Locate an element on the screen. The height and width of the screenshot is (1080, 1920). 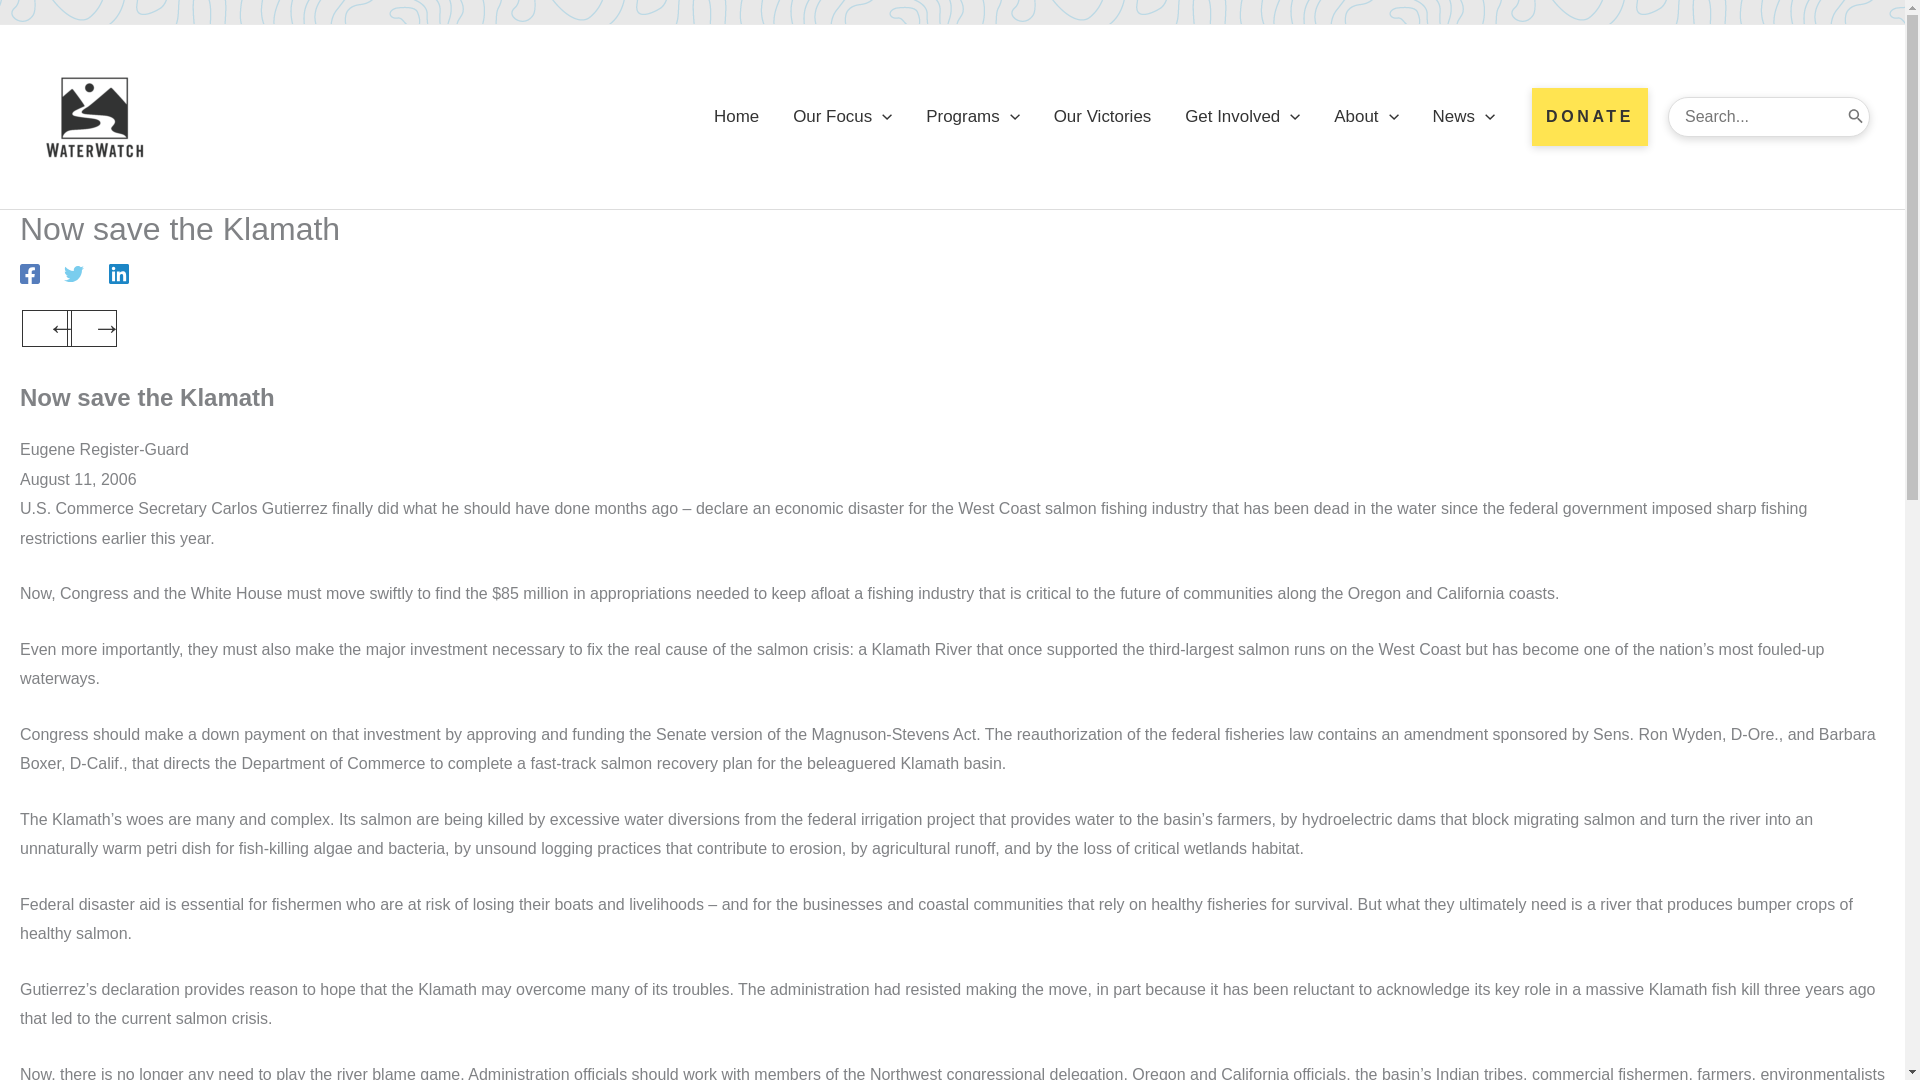
Home is located at coordinates (736, 117).